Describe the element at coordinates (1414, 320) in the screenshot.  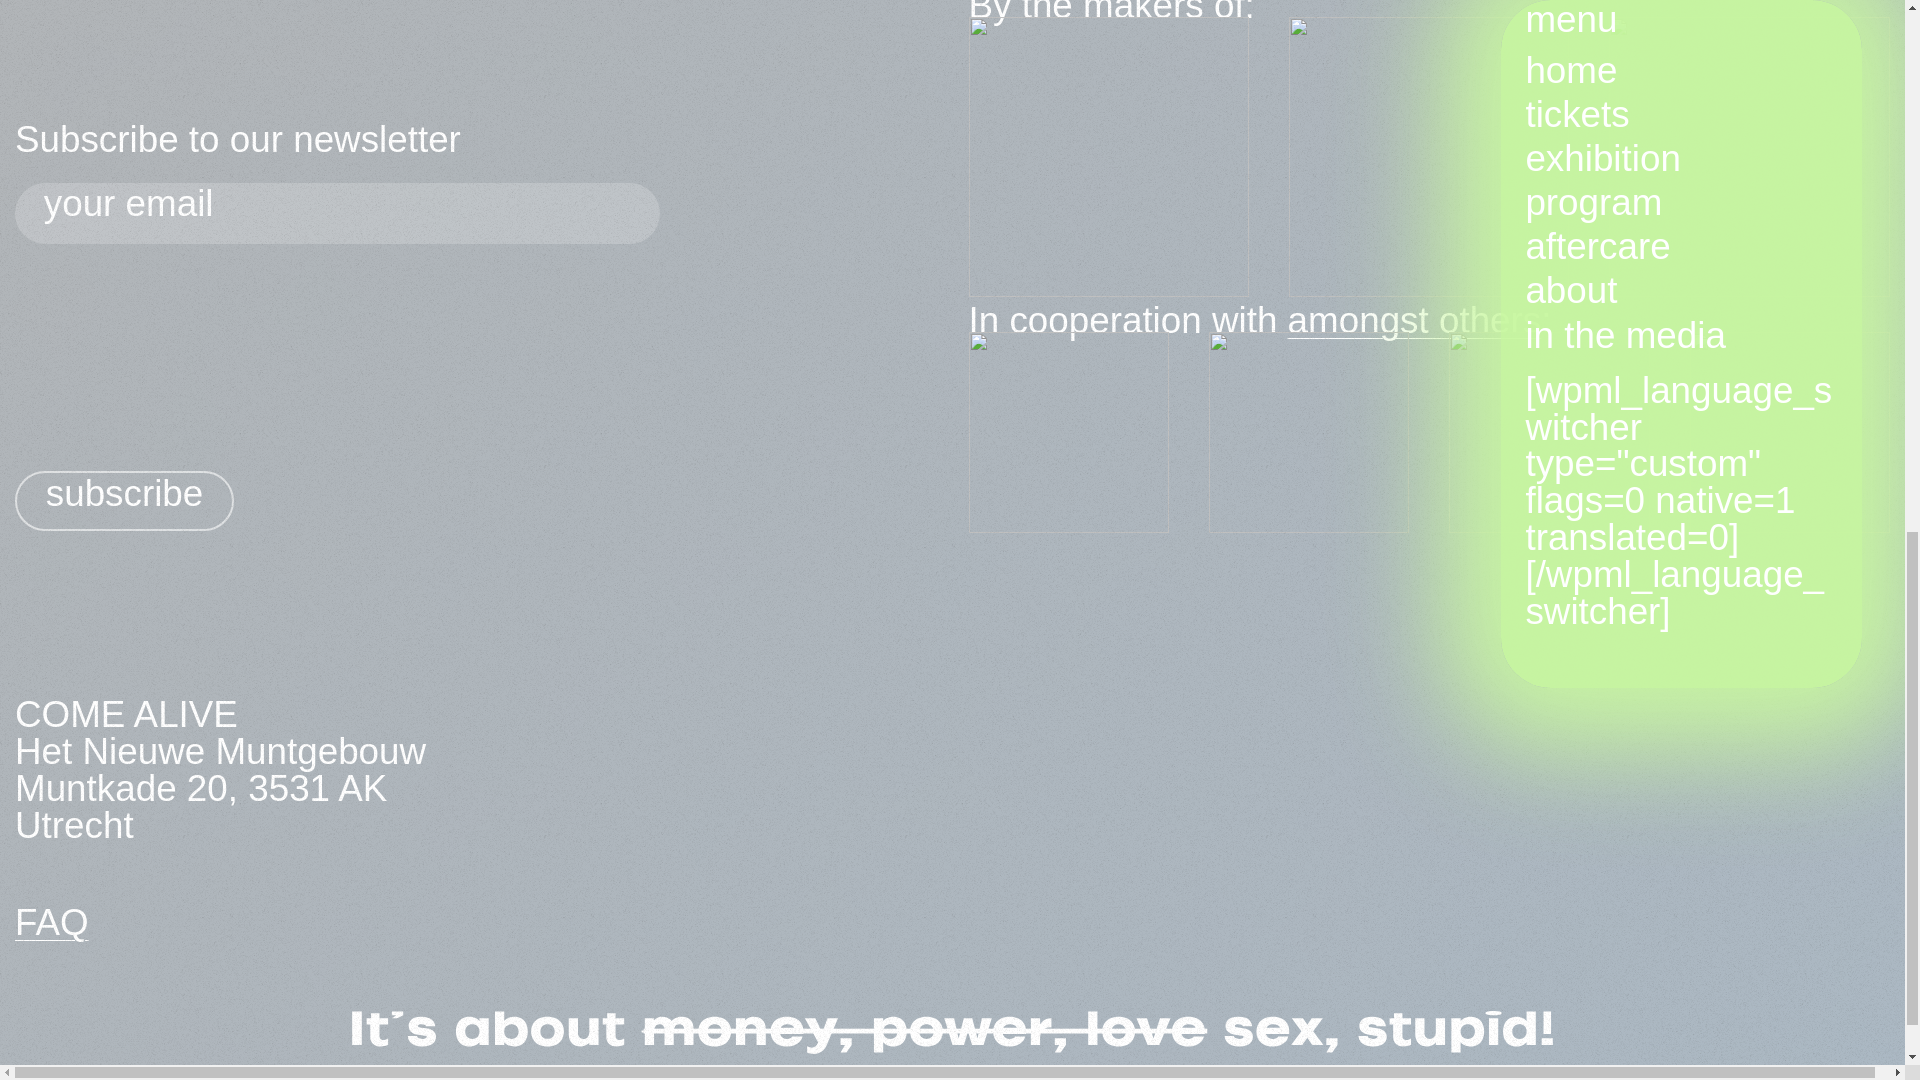
I see `amongst others` at that location.